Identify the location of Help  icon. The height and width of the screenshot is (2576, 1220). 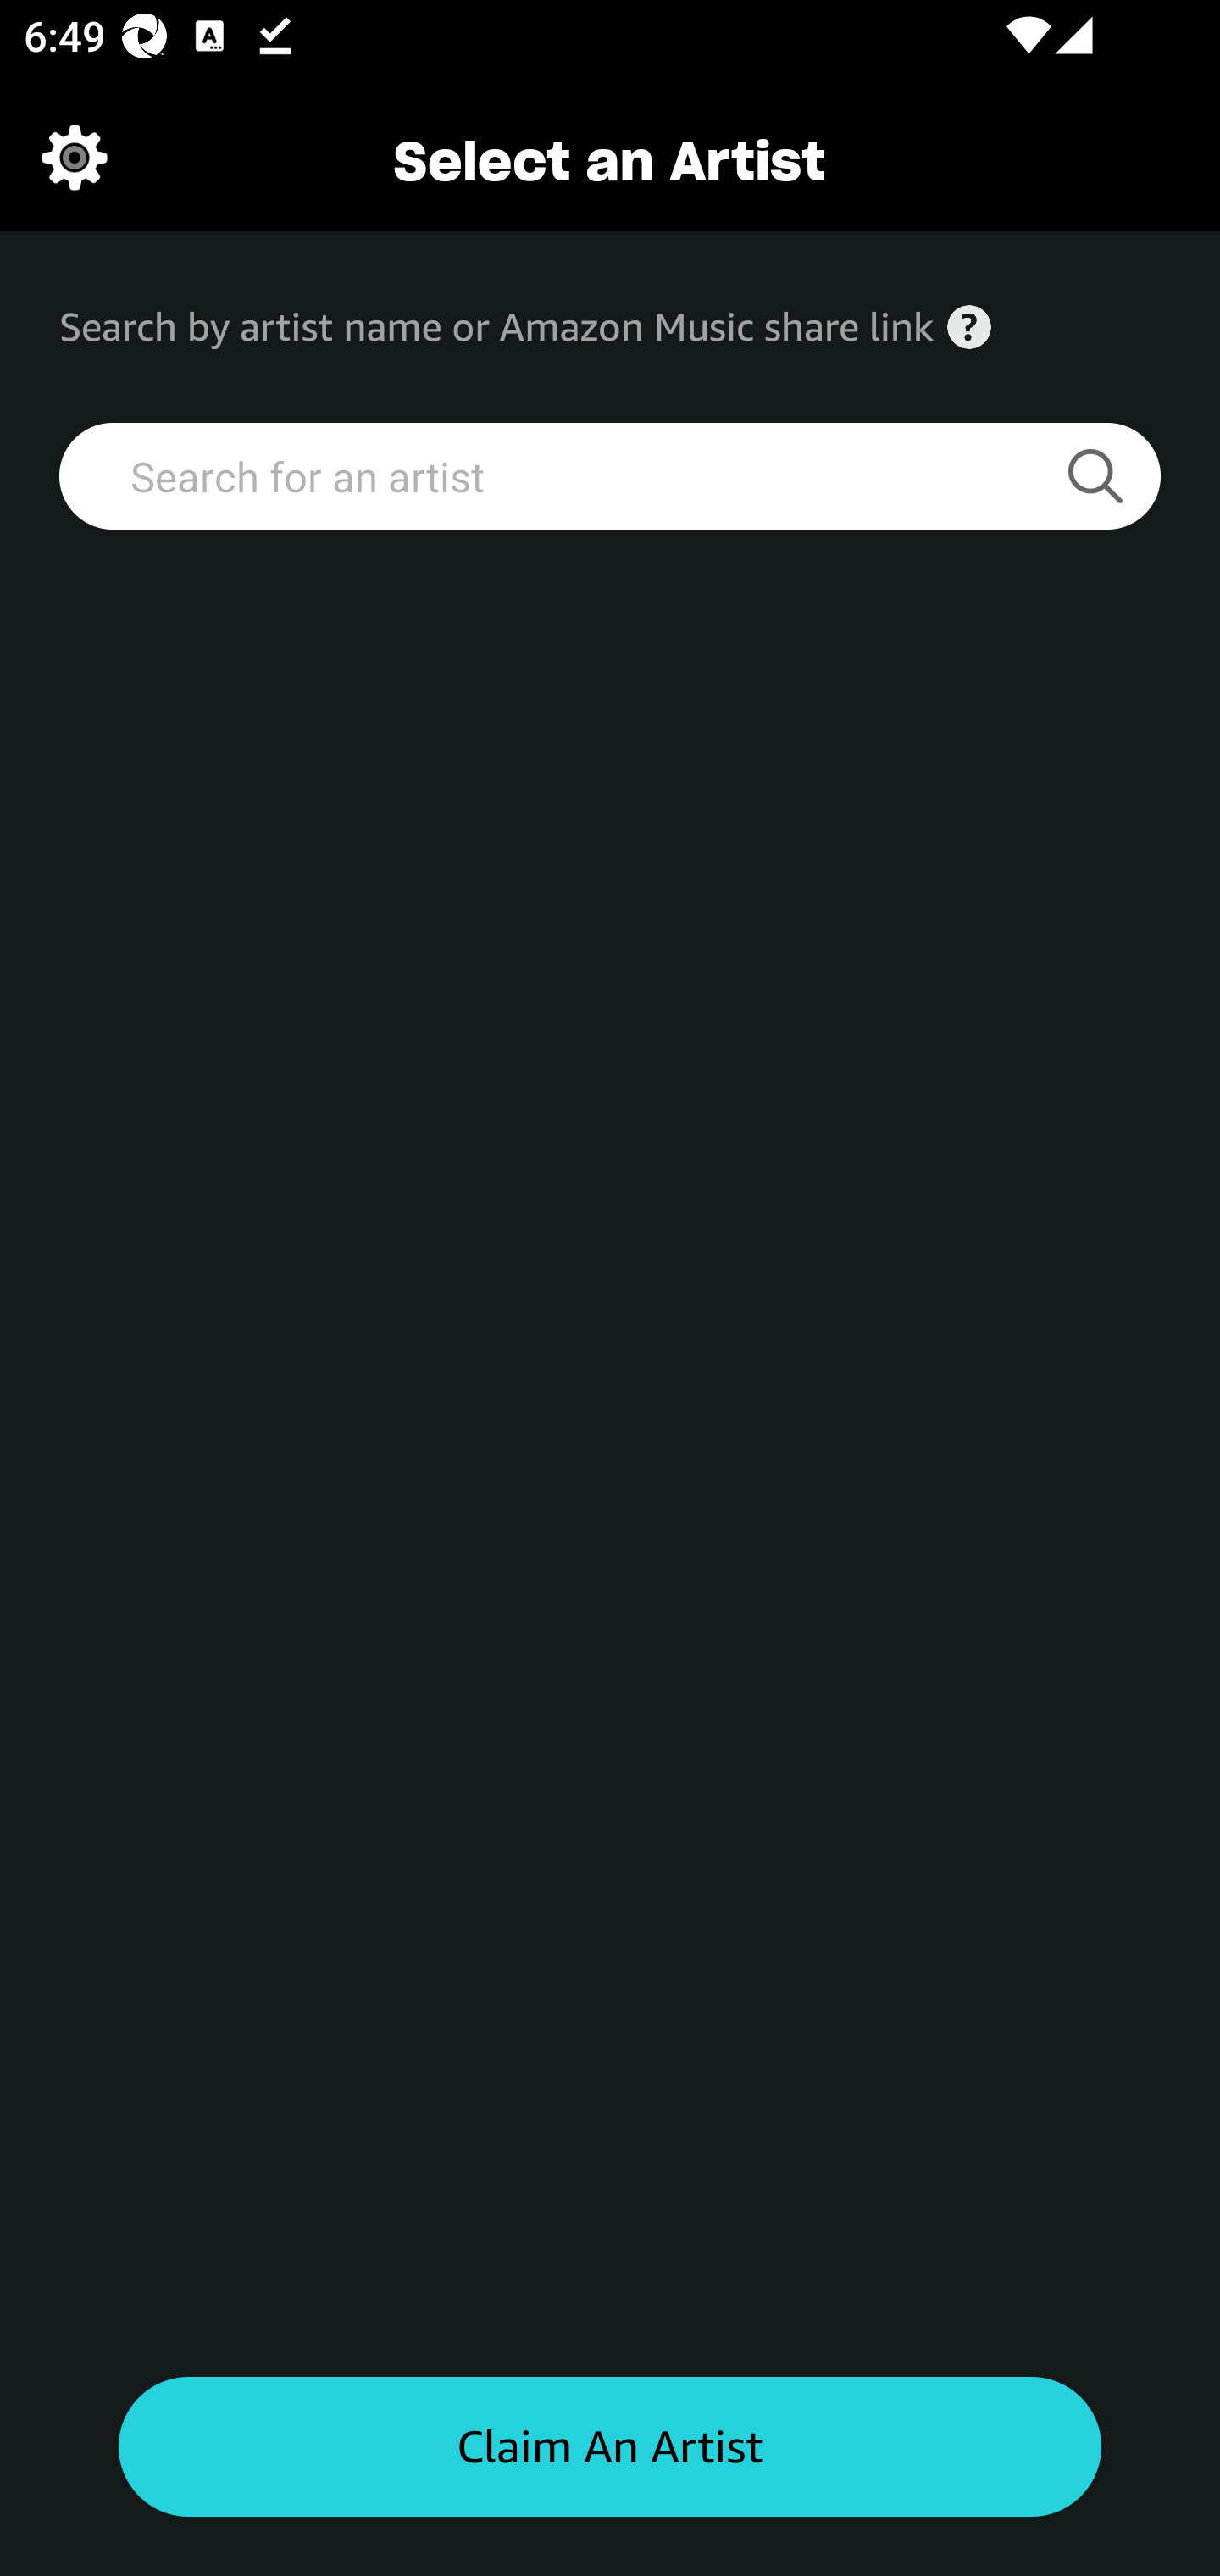
(969, 327).